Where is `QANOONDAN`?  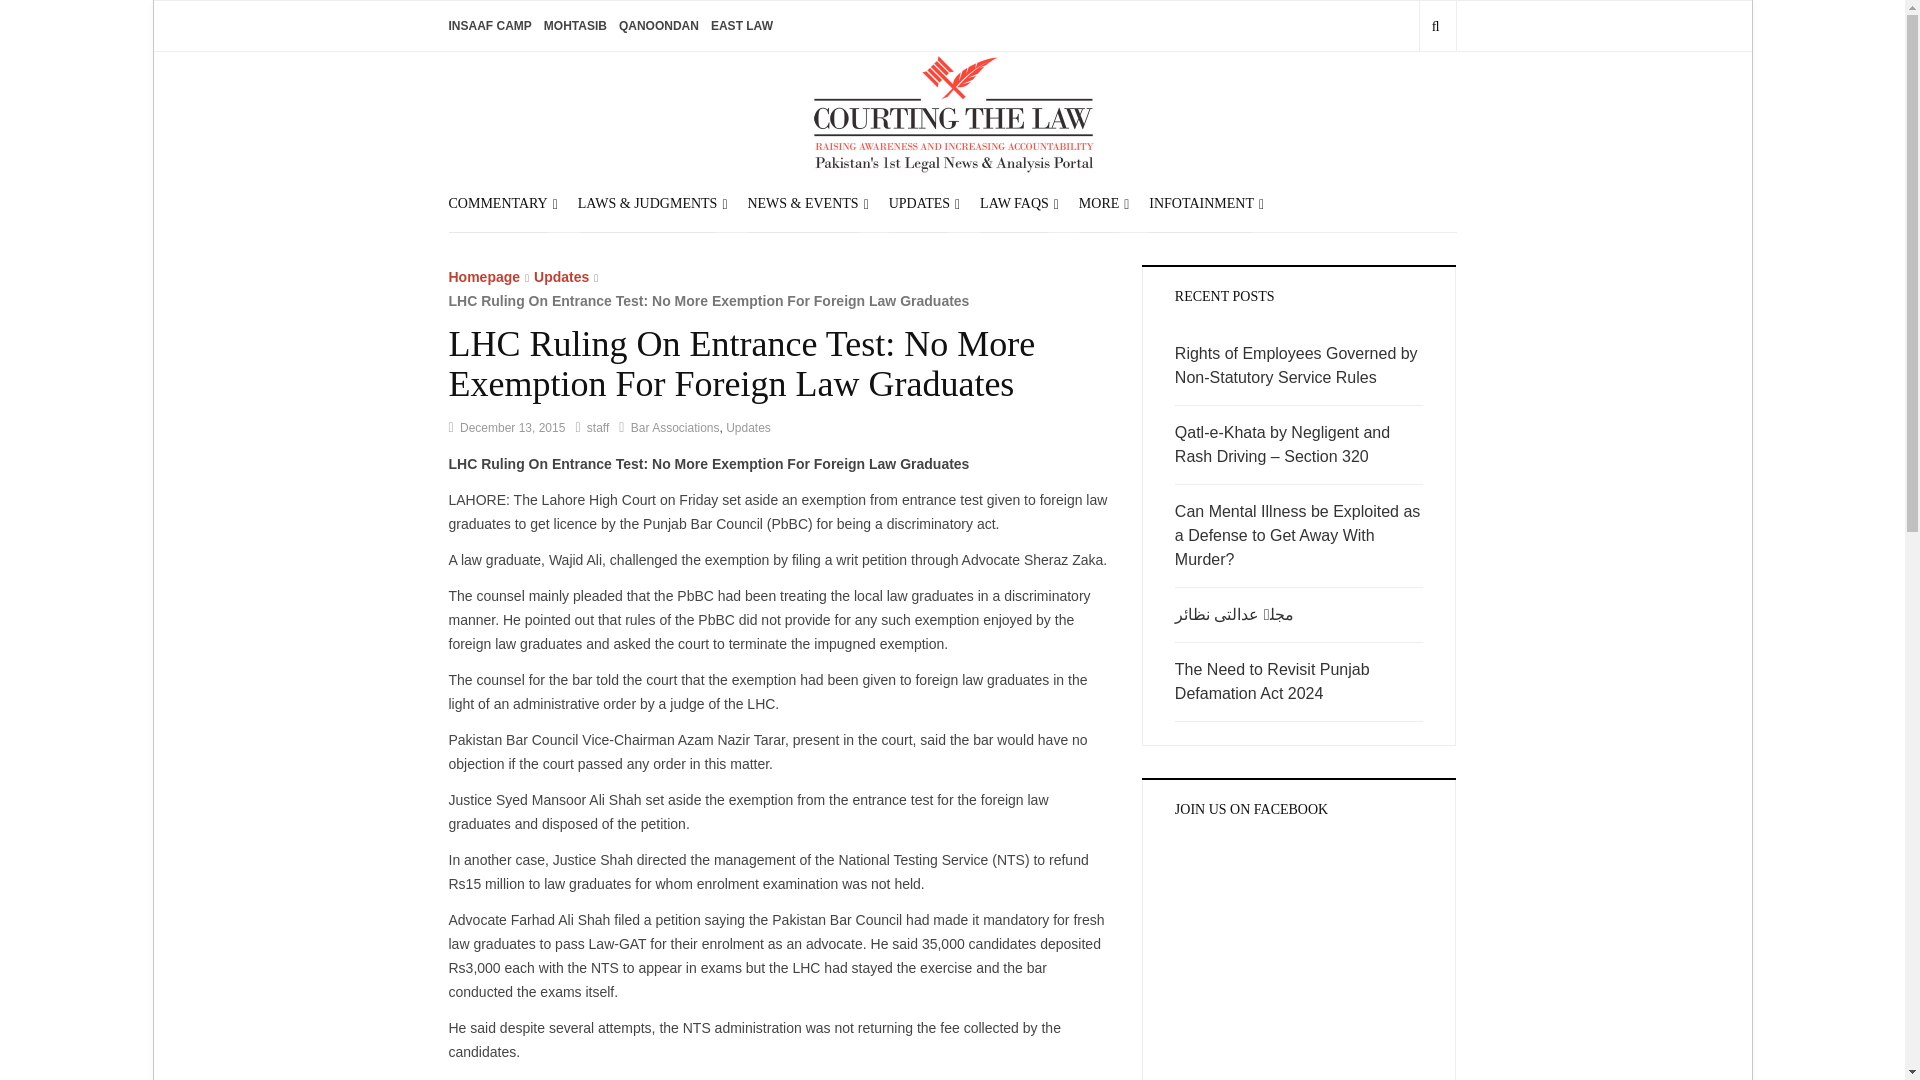
QANOONDAN is located at coordinates (658, 26).